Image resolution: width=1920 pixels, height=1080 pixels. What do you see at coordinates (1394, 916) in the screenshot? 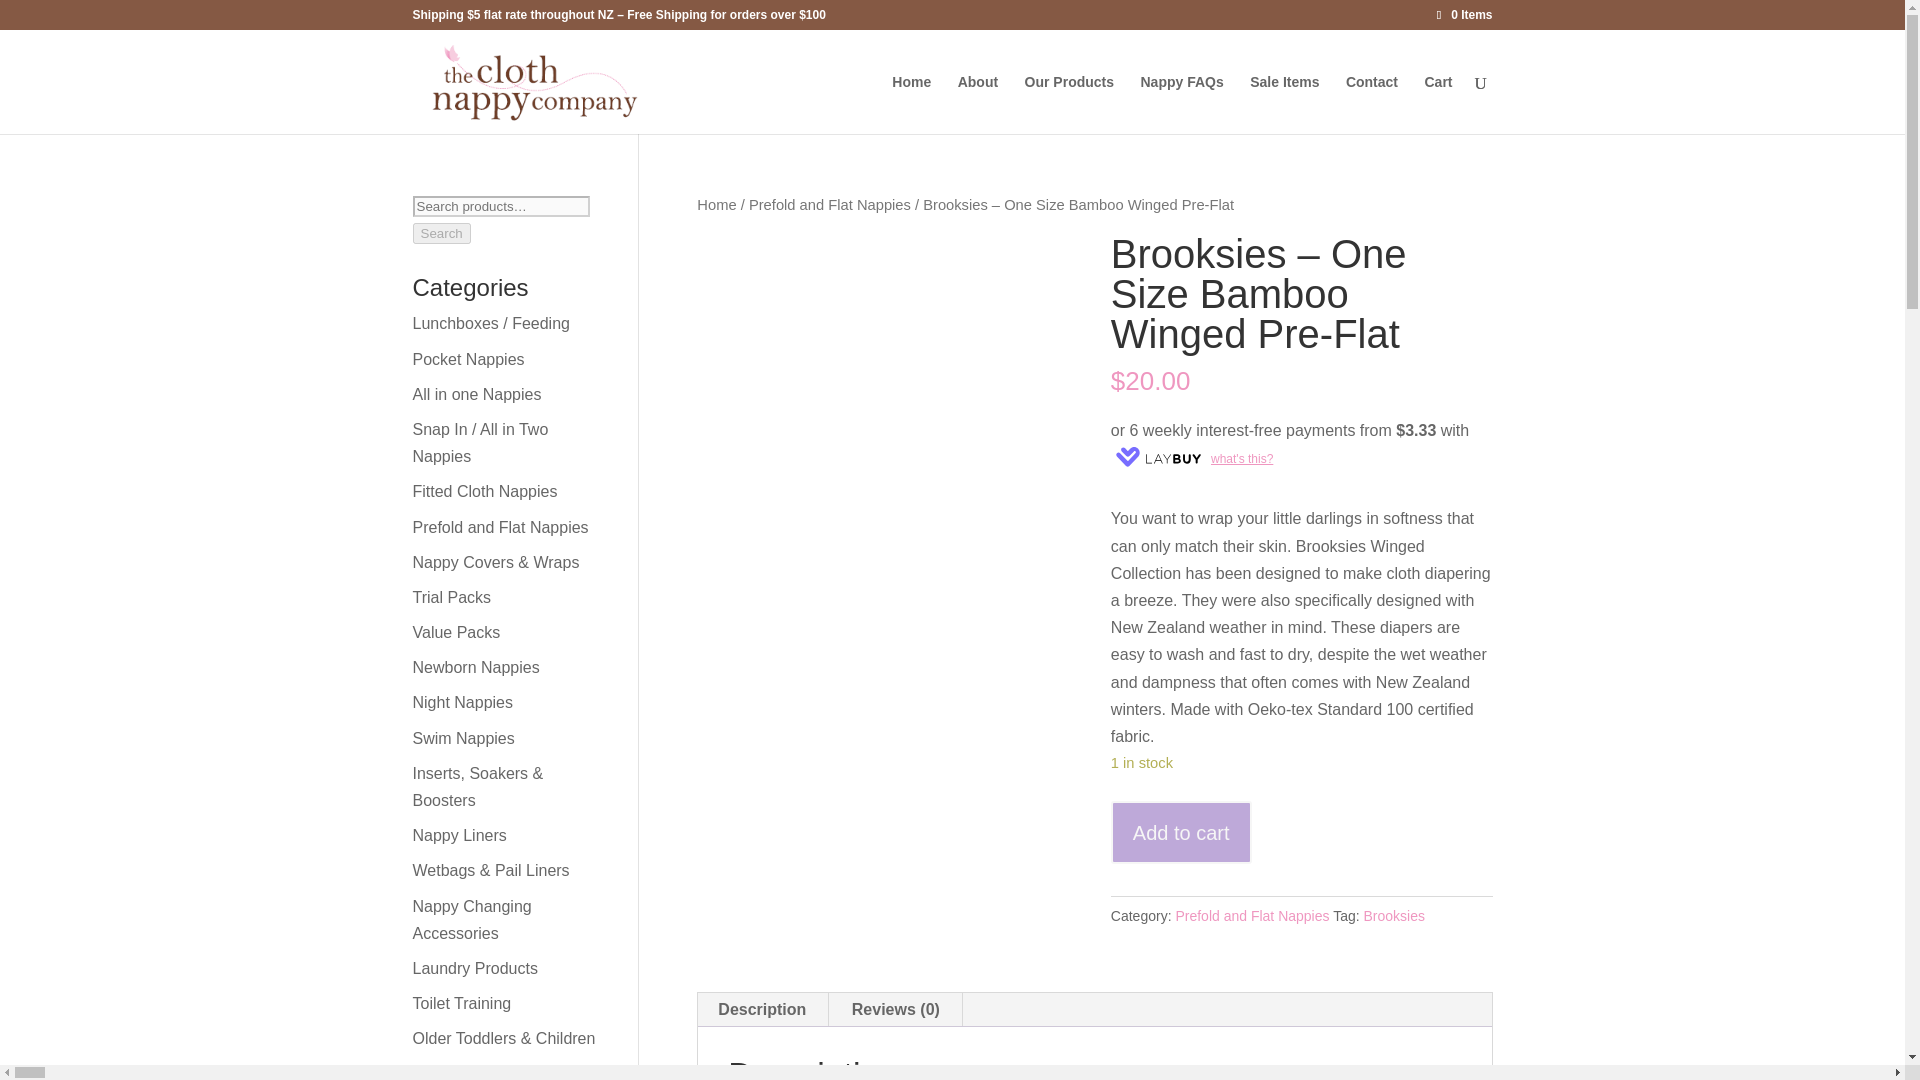
I see `Brooksies` at bounding box center [1394, 916].